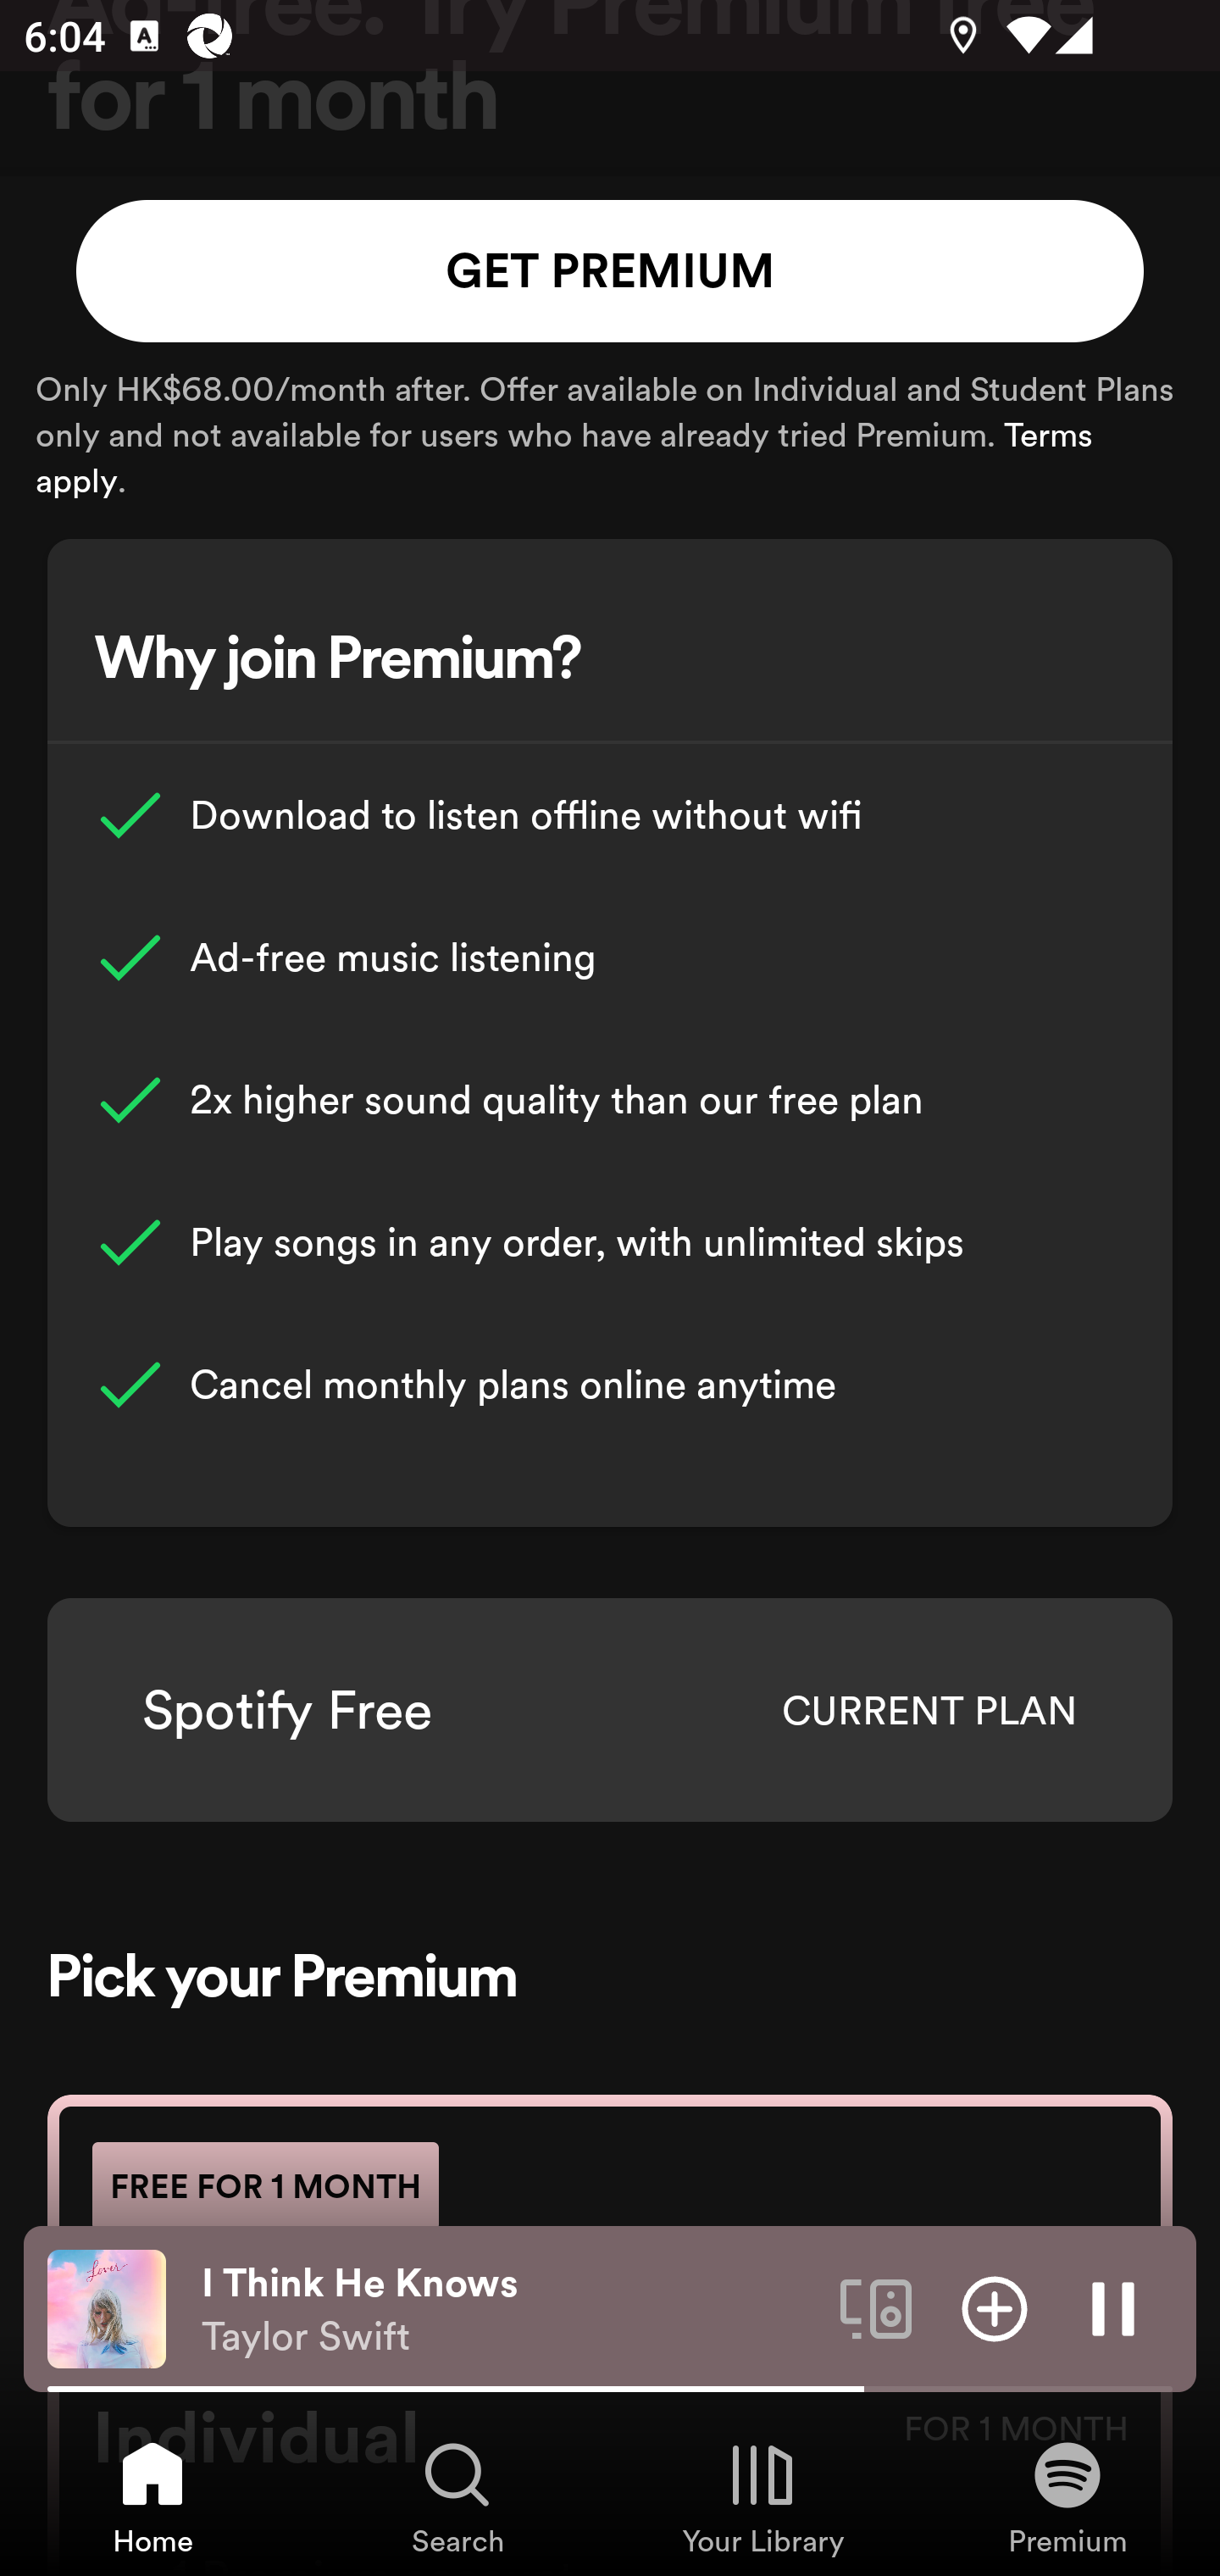 Image resolution: width=1220 pixels, height=2576 pixels. Describe the element at coordinates (1067, 2496) in the screenshot. I see `Premium, Tab 4 of 4 Premium Premium` at that location.